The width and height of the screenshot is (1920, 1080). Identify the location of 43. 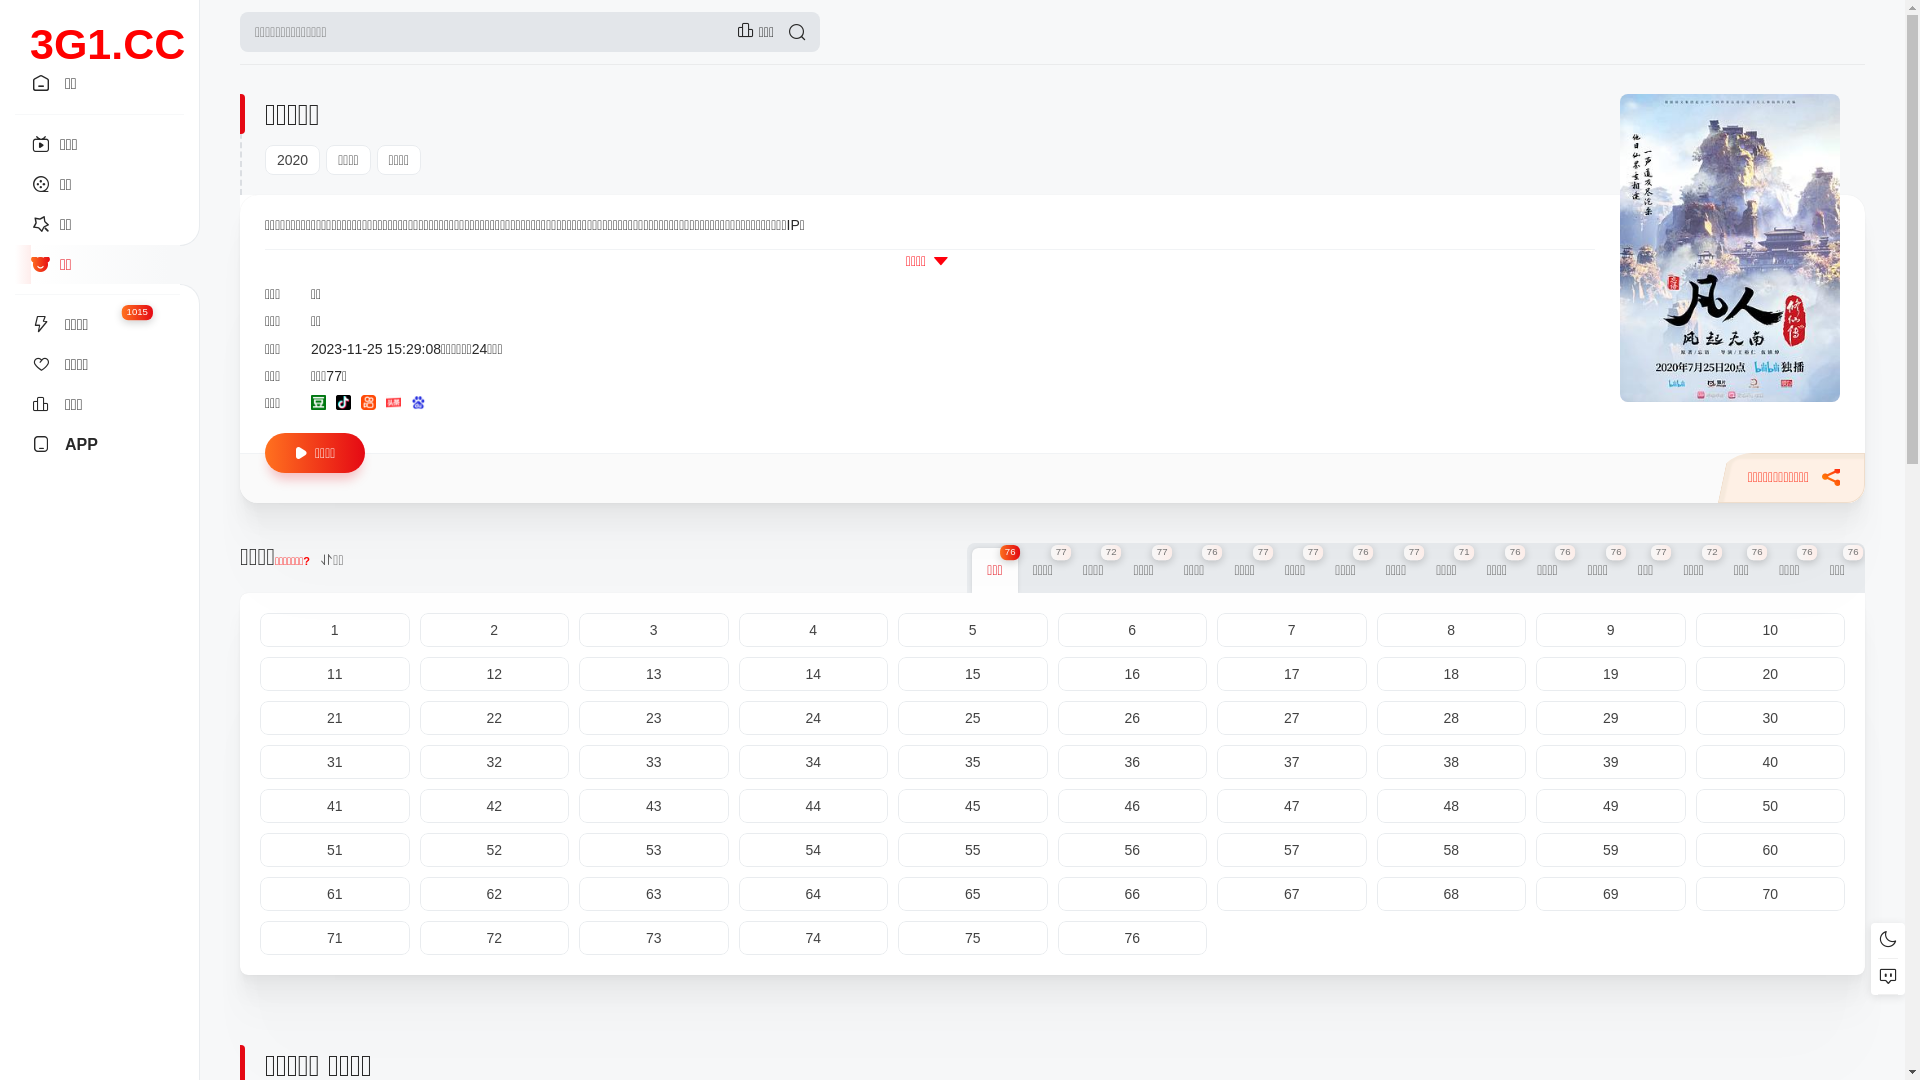
(654, 806).